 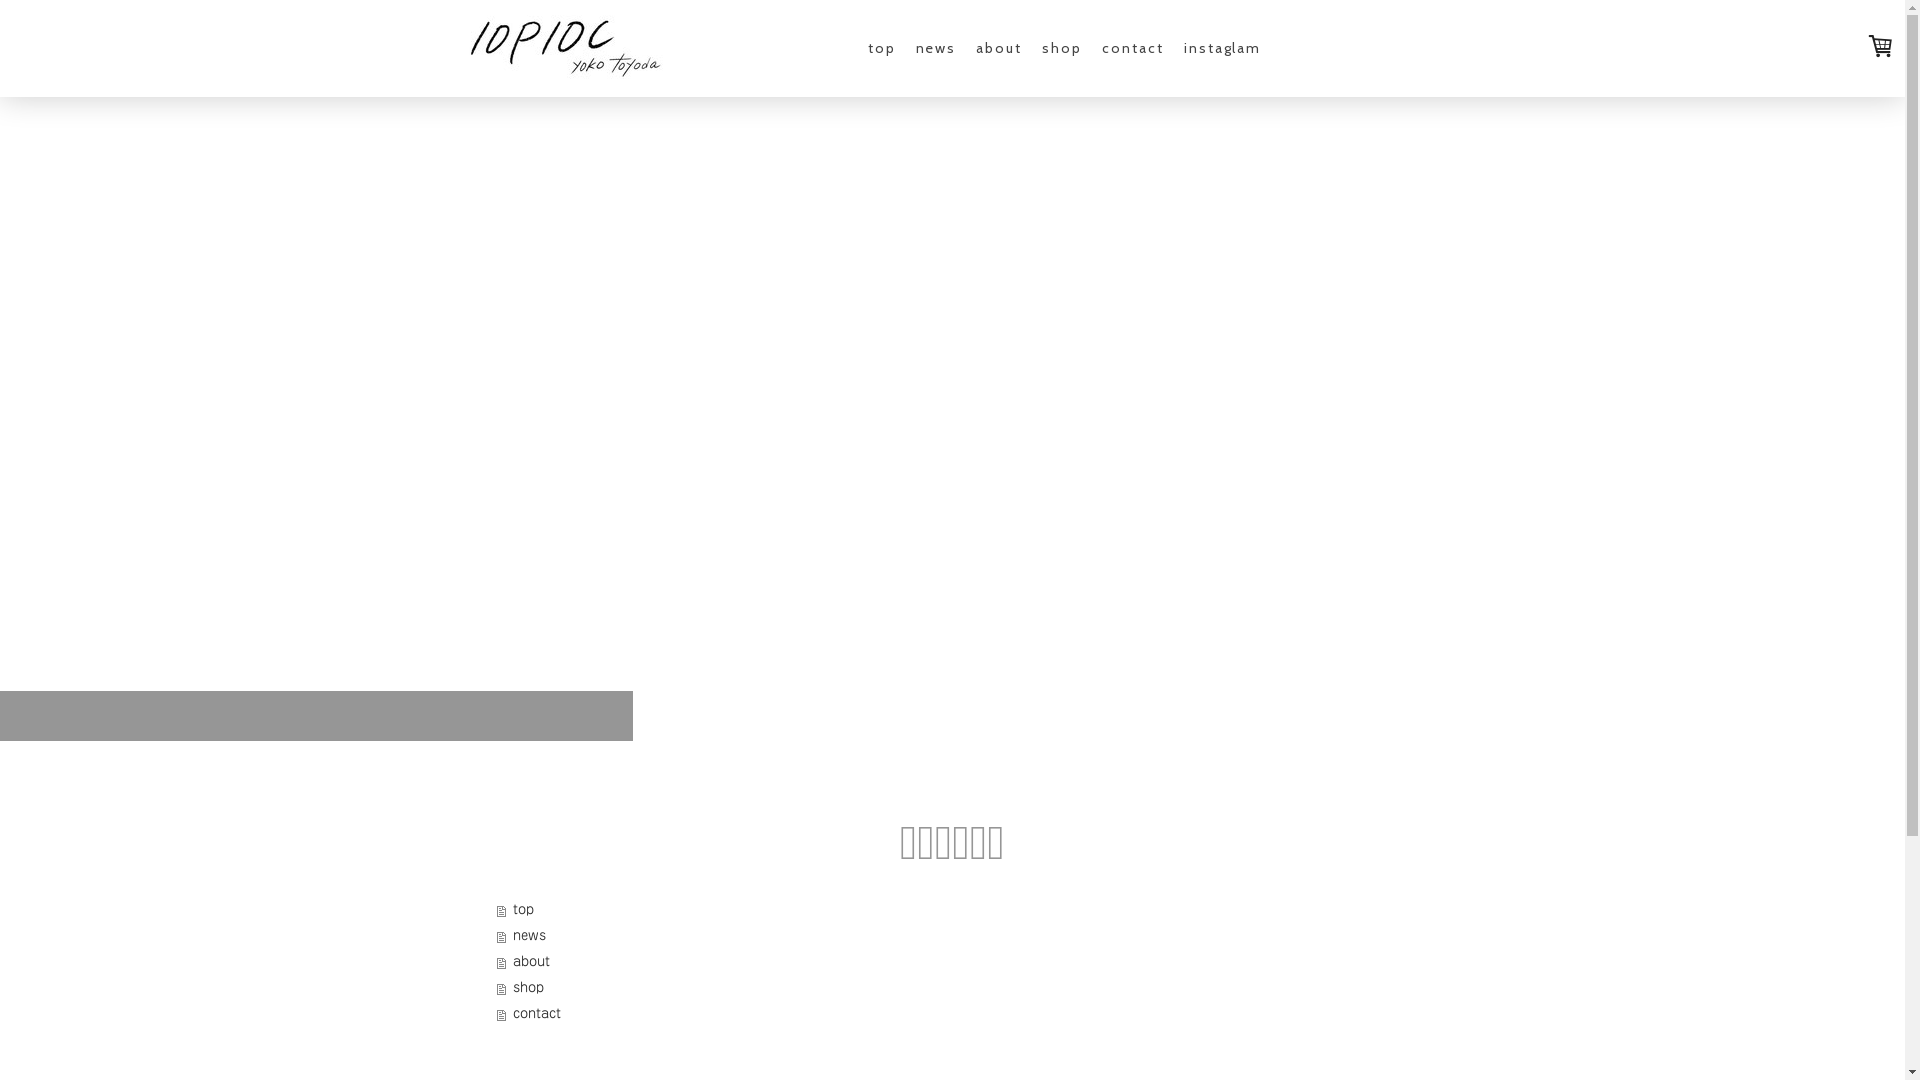 What do you see at coordinates (962, 1014) in the screenshot?
I see `contact` at bounding box center [962, 1014].